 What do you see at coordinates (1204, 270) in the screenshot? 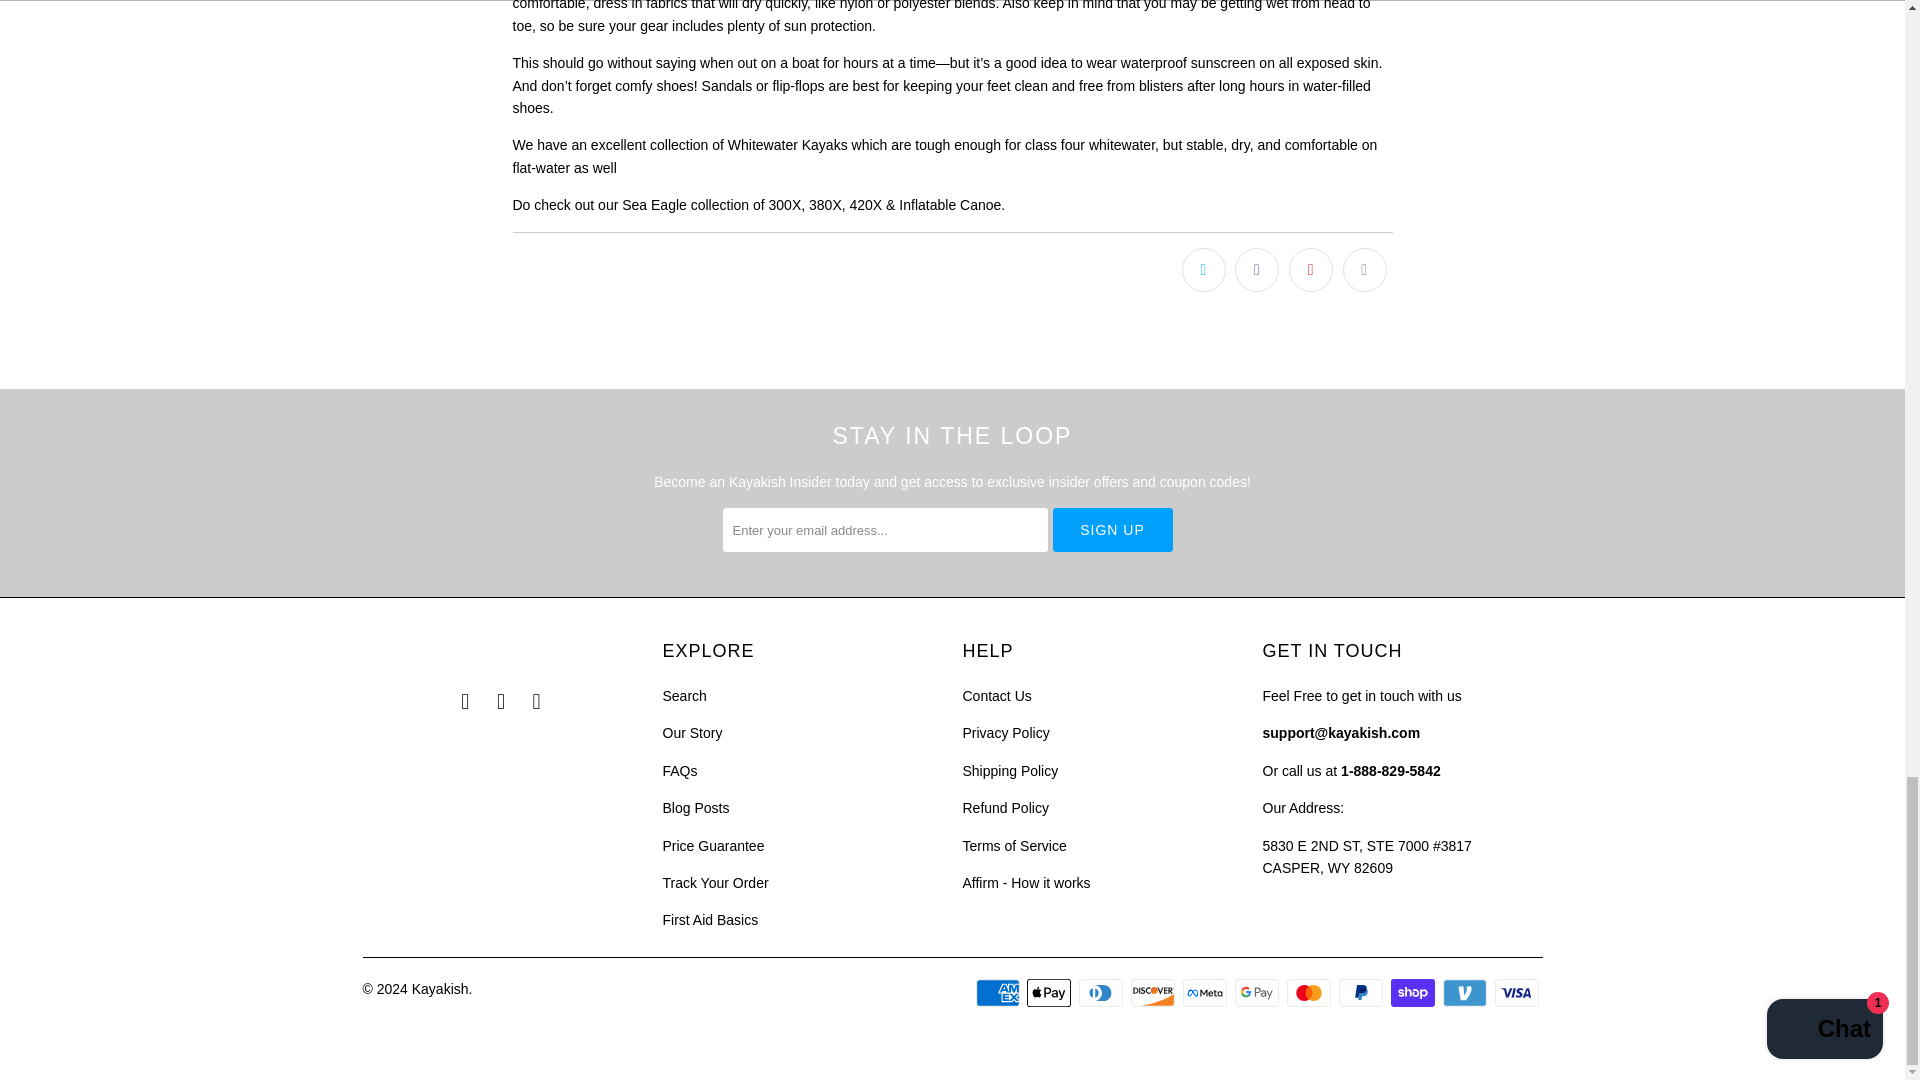
I see `Share this on Twitter` at bounding box center [1204, 270].